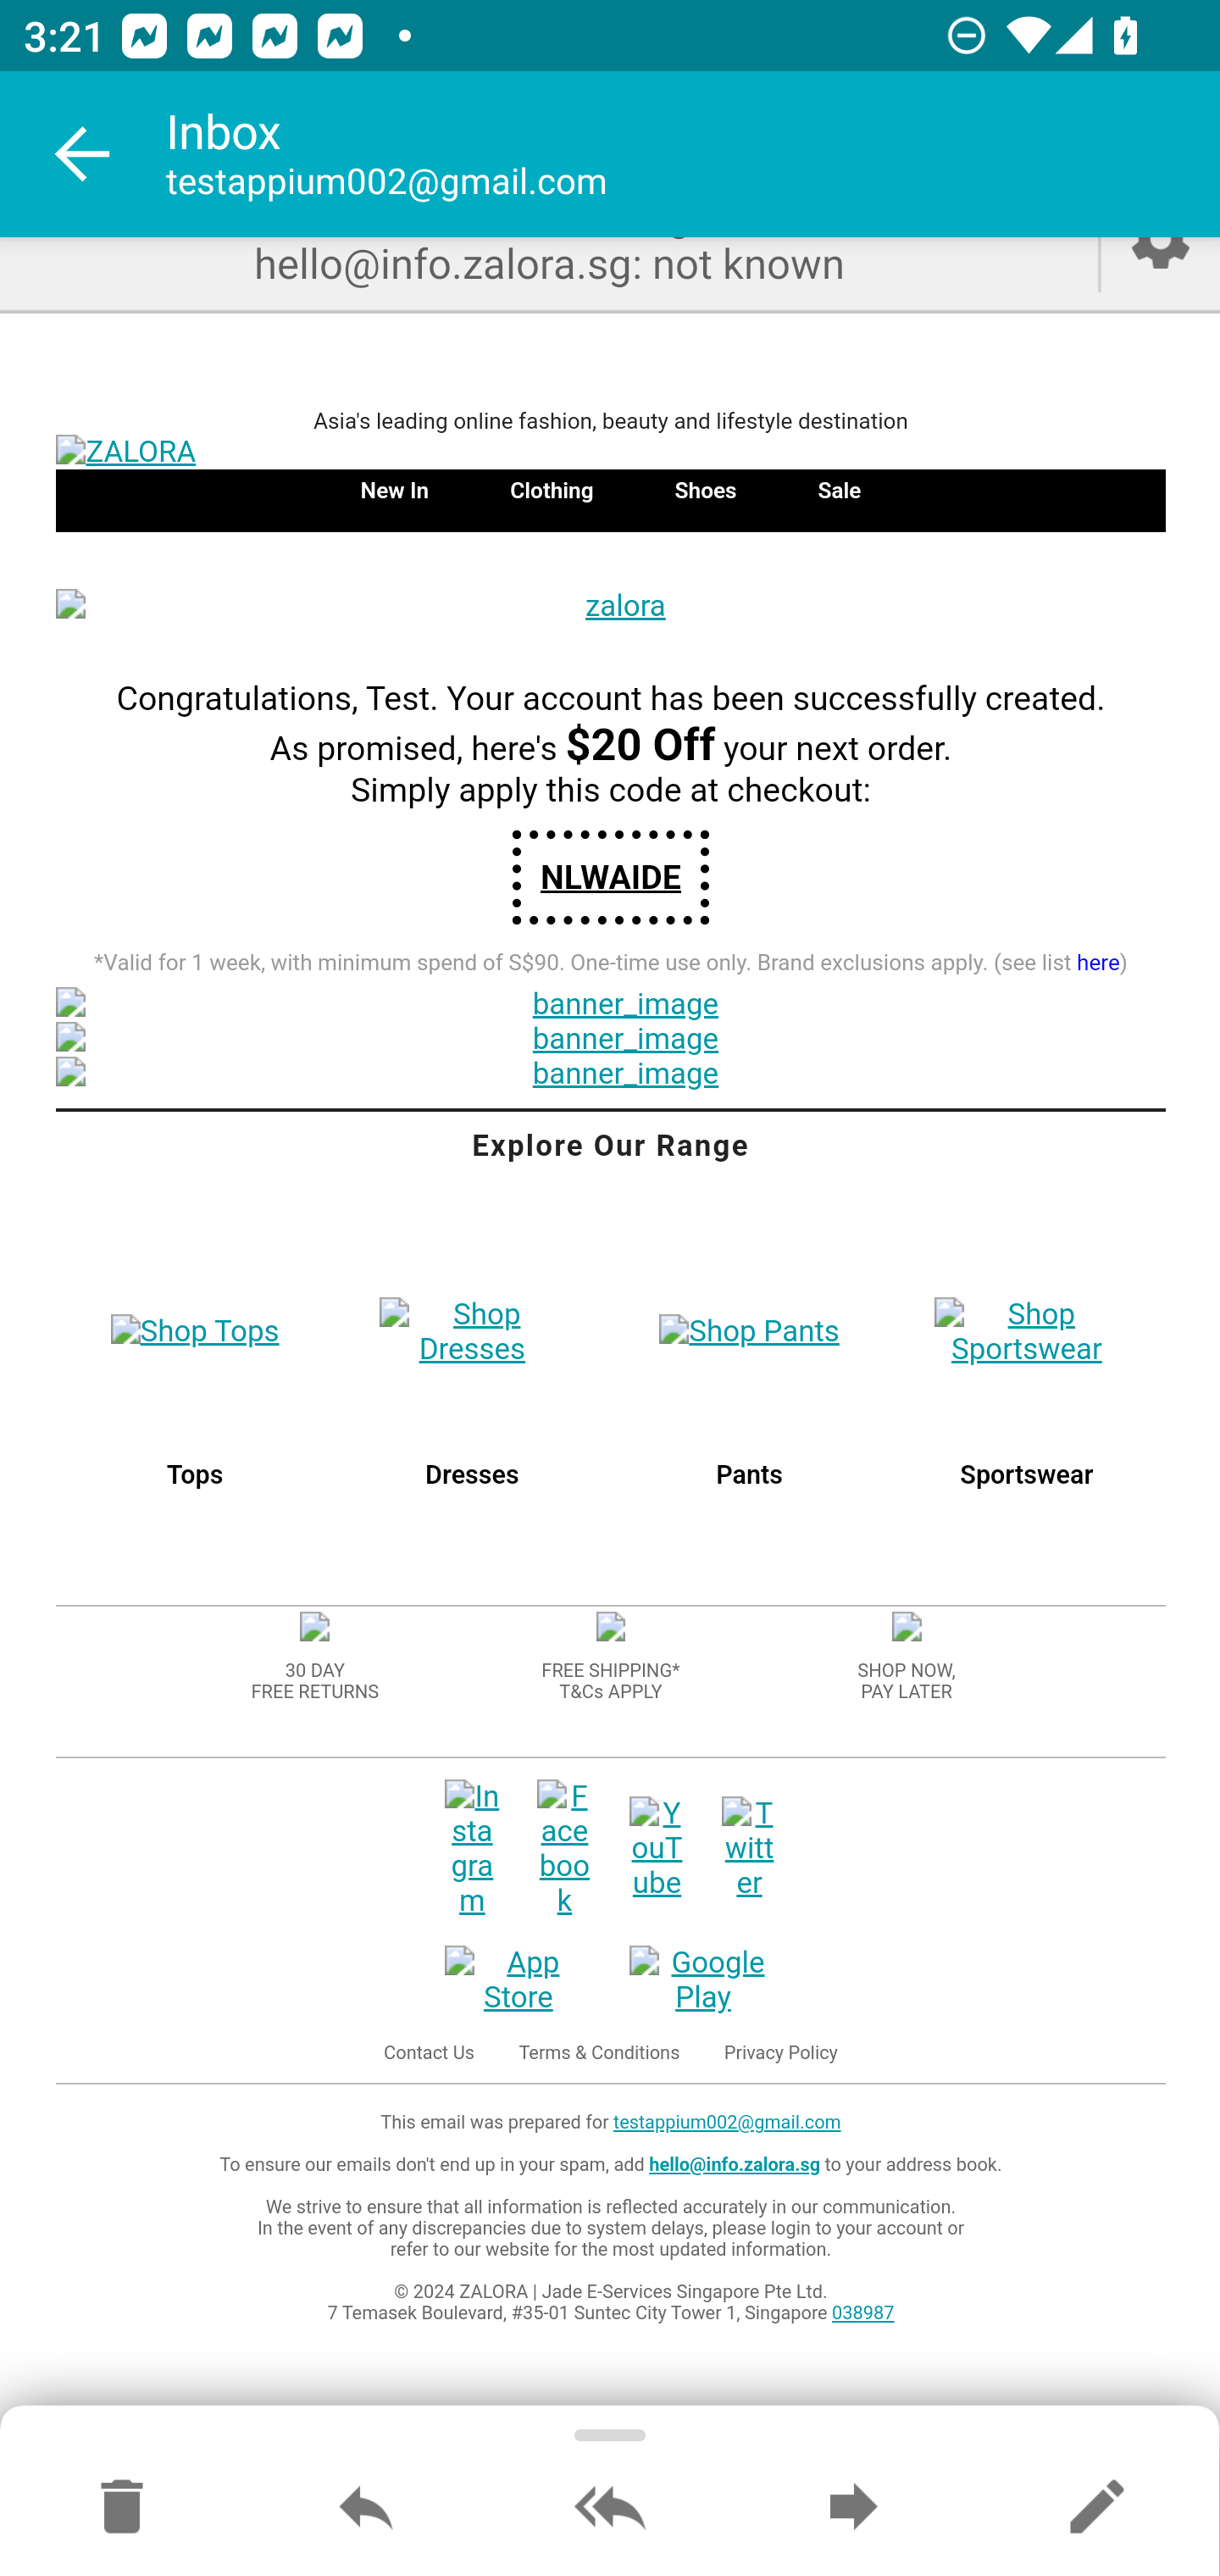 This screenshot has height=2576, width=1220. Describe the element at coordinates (552, 491) in the screenshot. I see `Clothing` at that location.